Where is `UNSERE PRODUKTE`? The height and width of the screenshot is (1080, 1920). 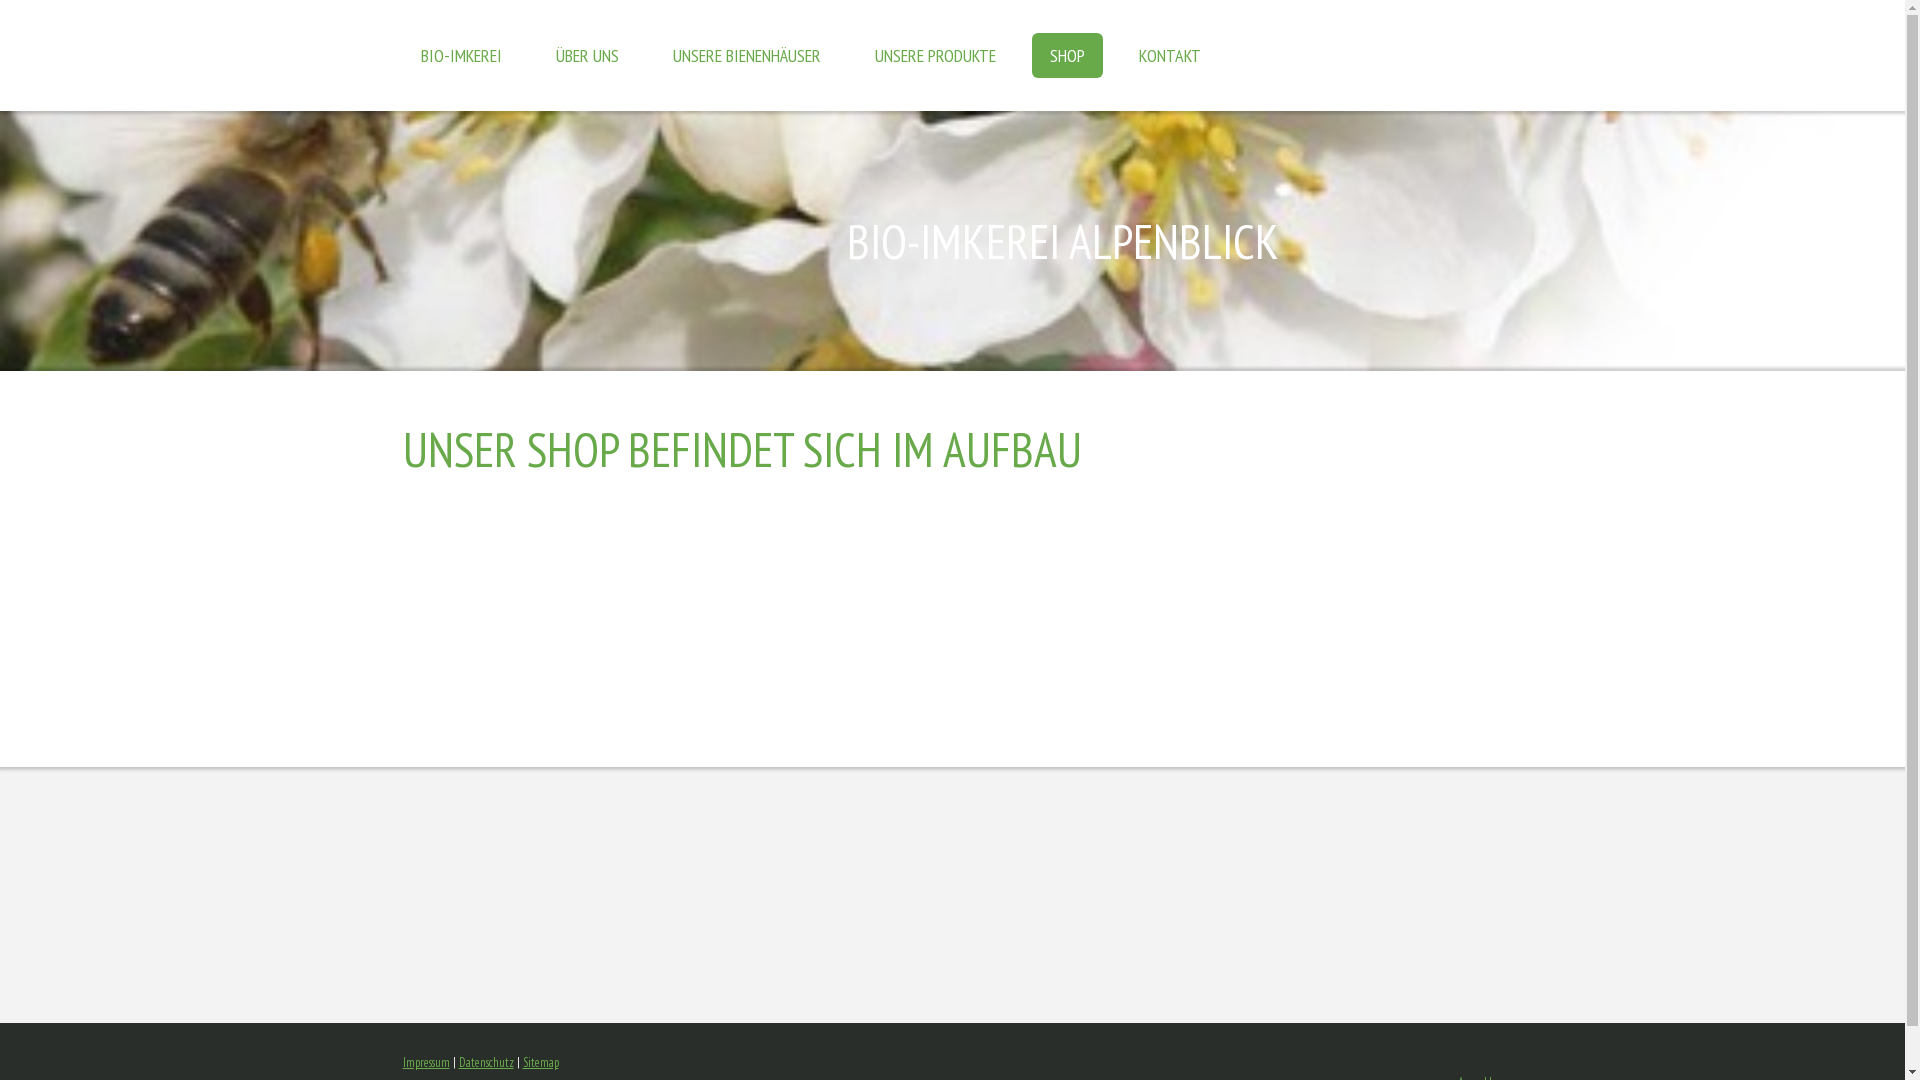
UNSERE PRODUKTE is located at coordinates (934, 55).